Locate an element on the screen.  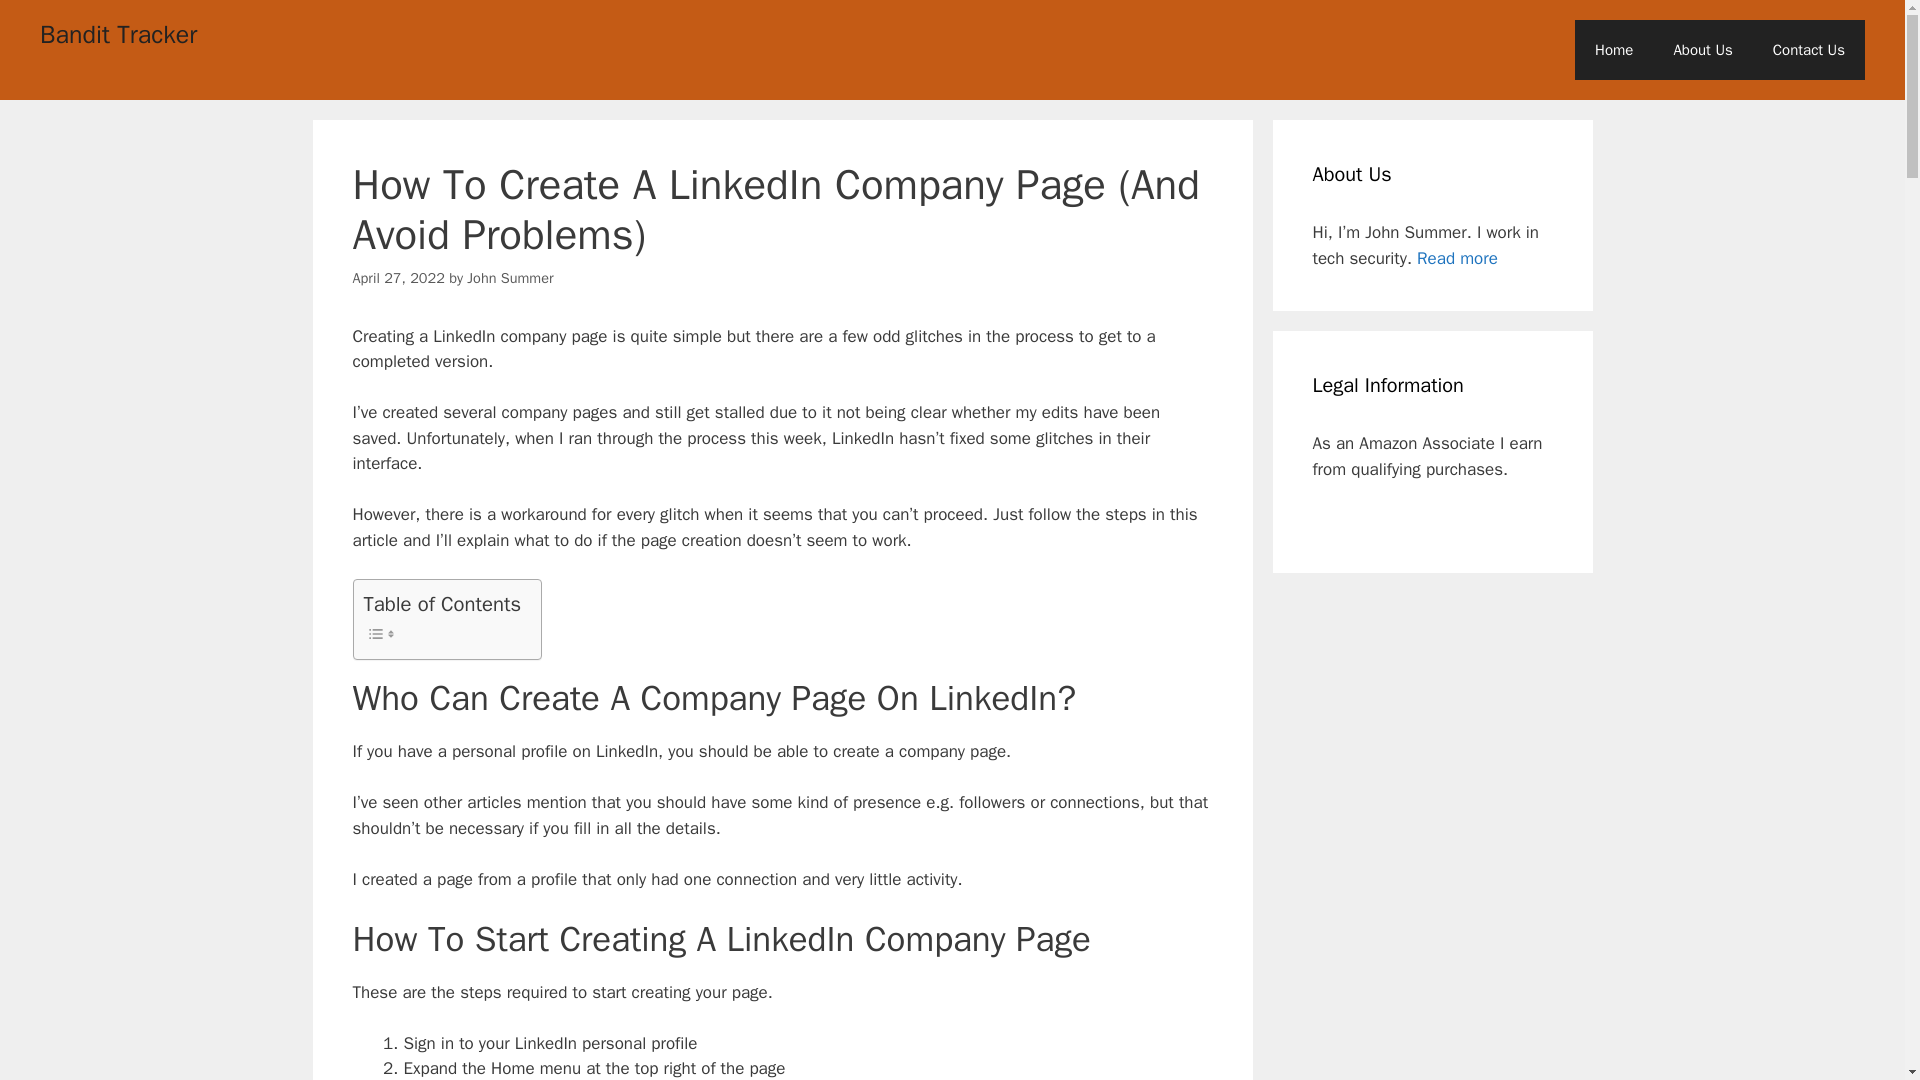
About Us is located at coordinates (1702, 50).